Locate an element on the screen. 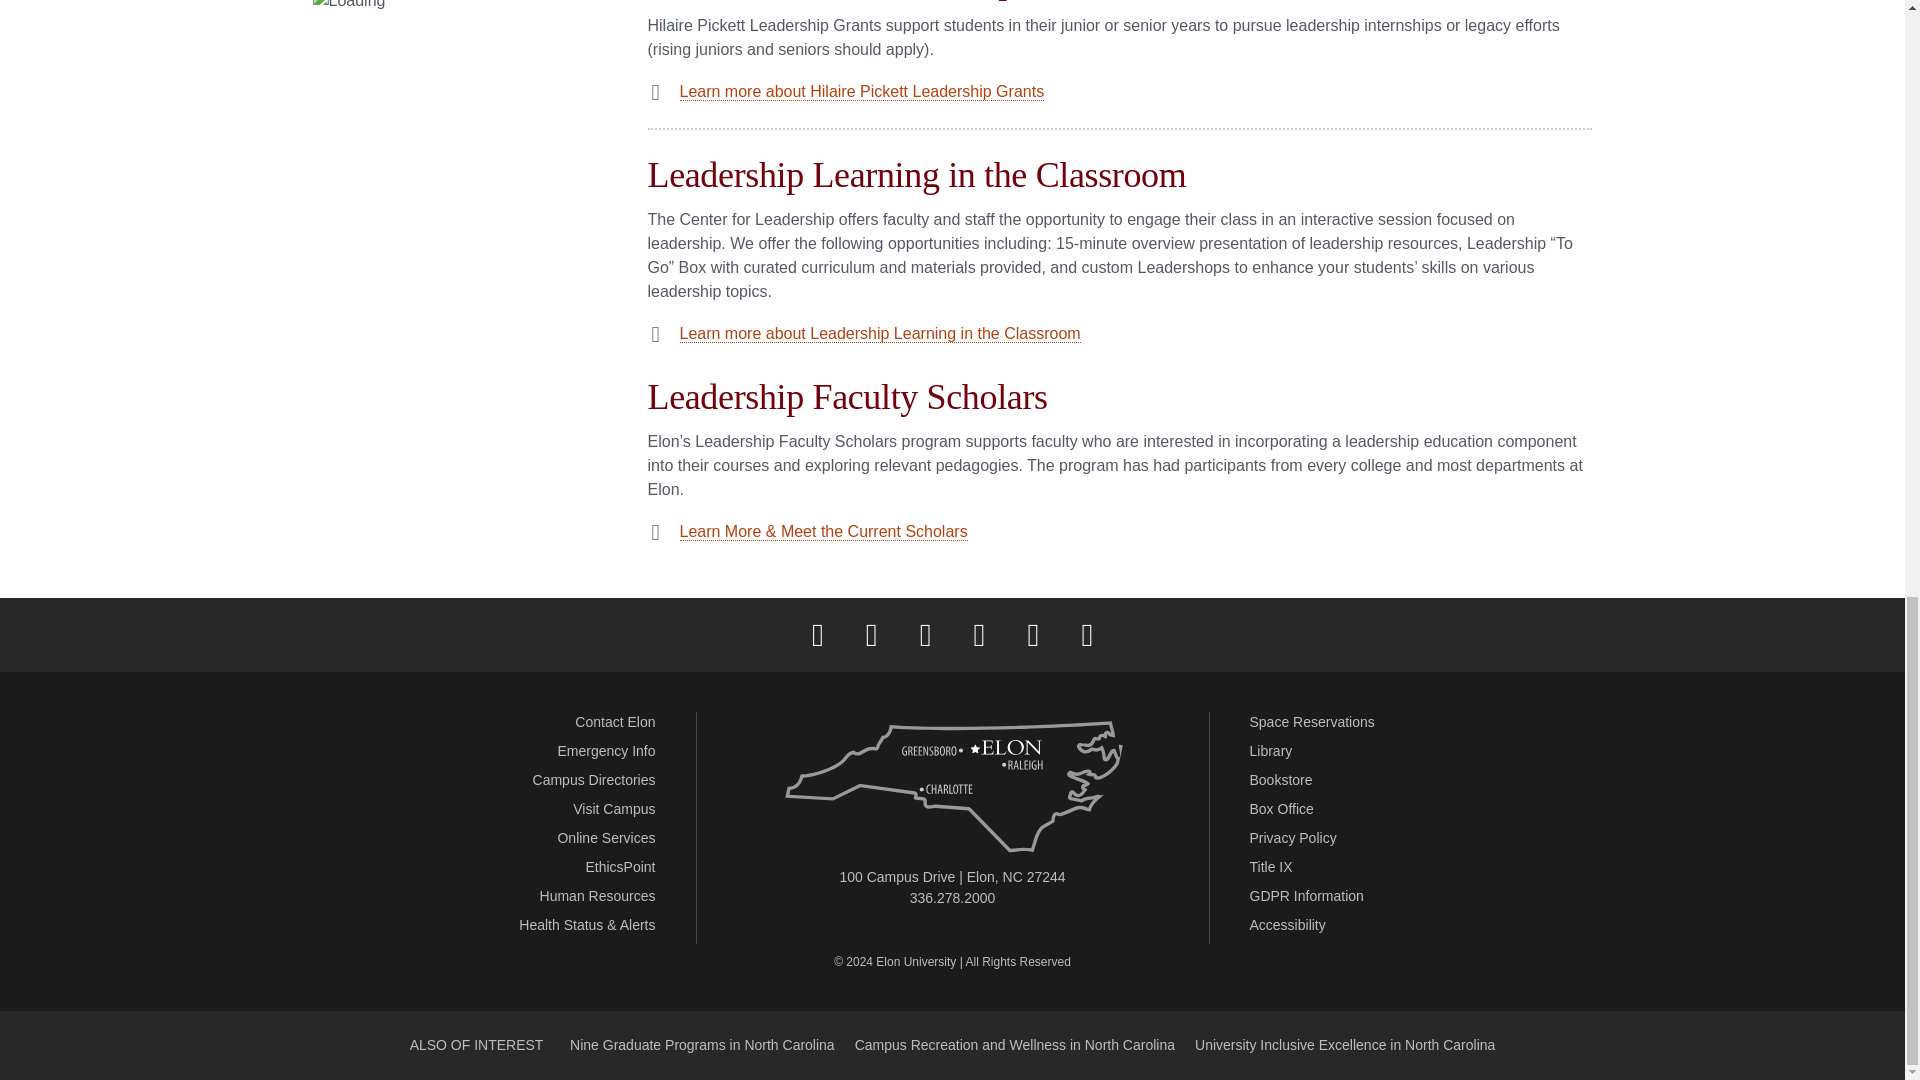 The height and width of the screenshot is (1080, 1920). Learn more about Leadership Learning in the Classroom is located at coordinates (880, 334).